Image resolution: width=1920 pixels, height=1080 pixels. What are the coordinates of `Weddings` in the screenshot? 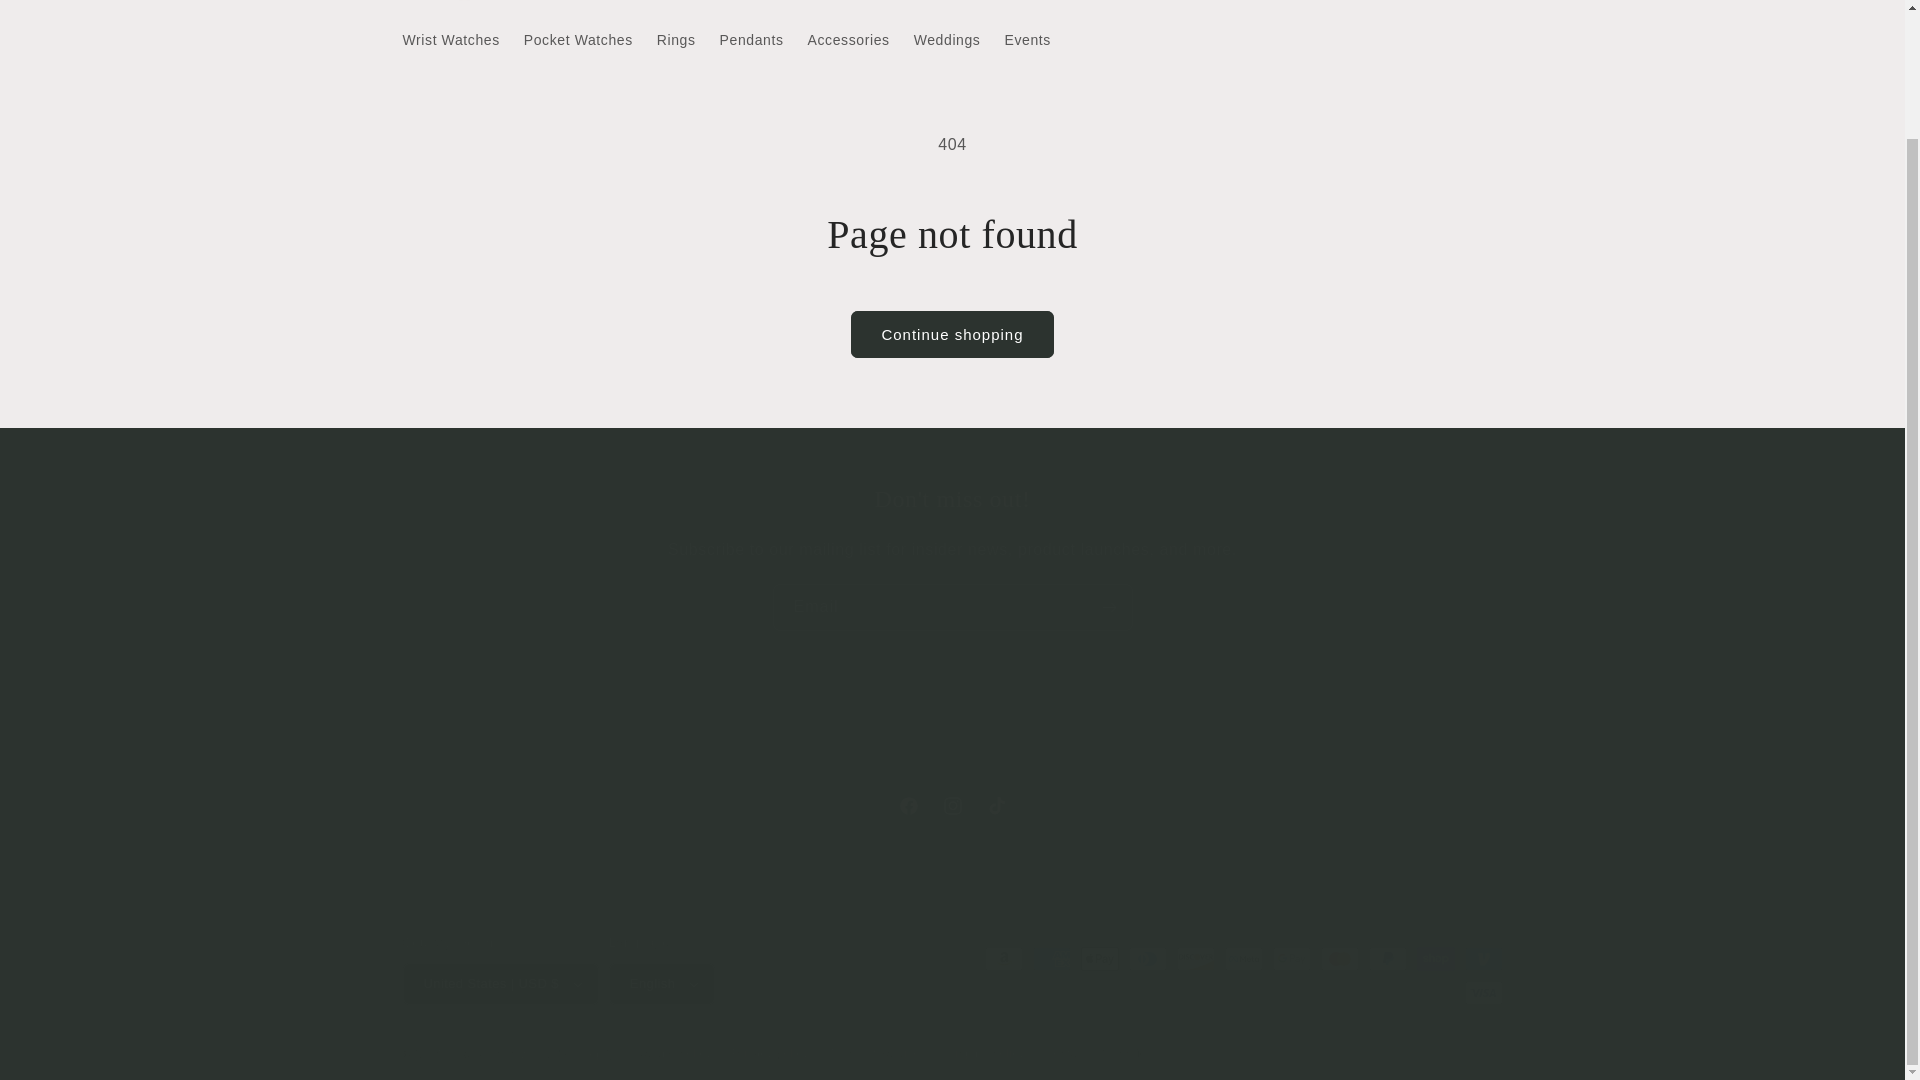 It's located at (951, 806).